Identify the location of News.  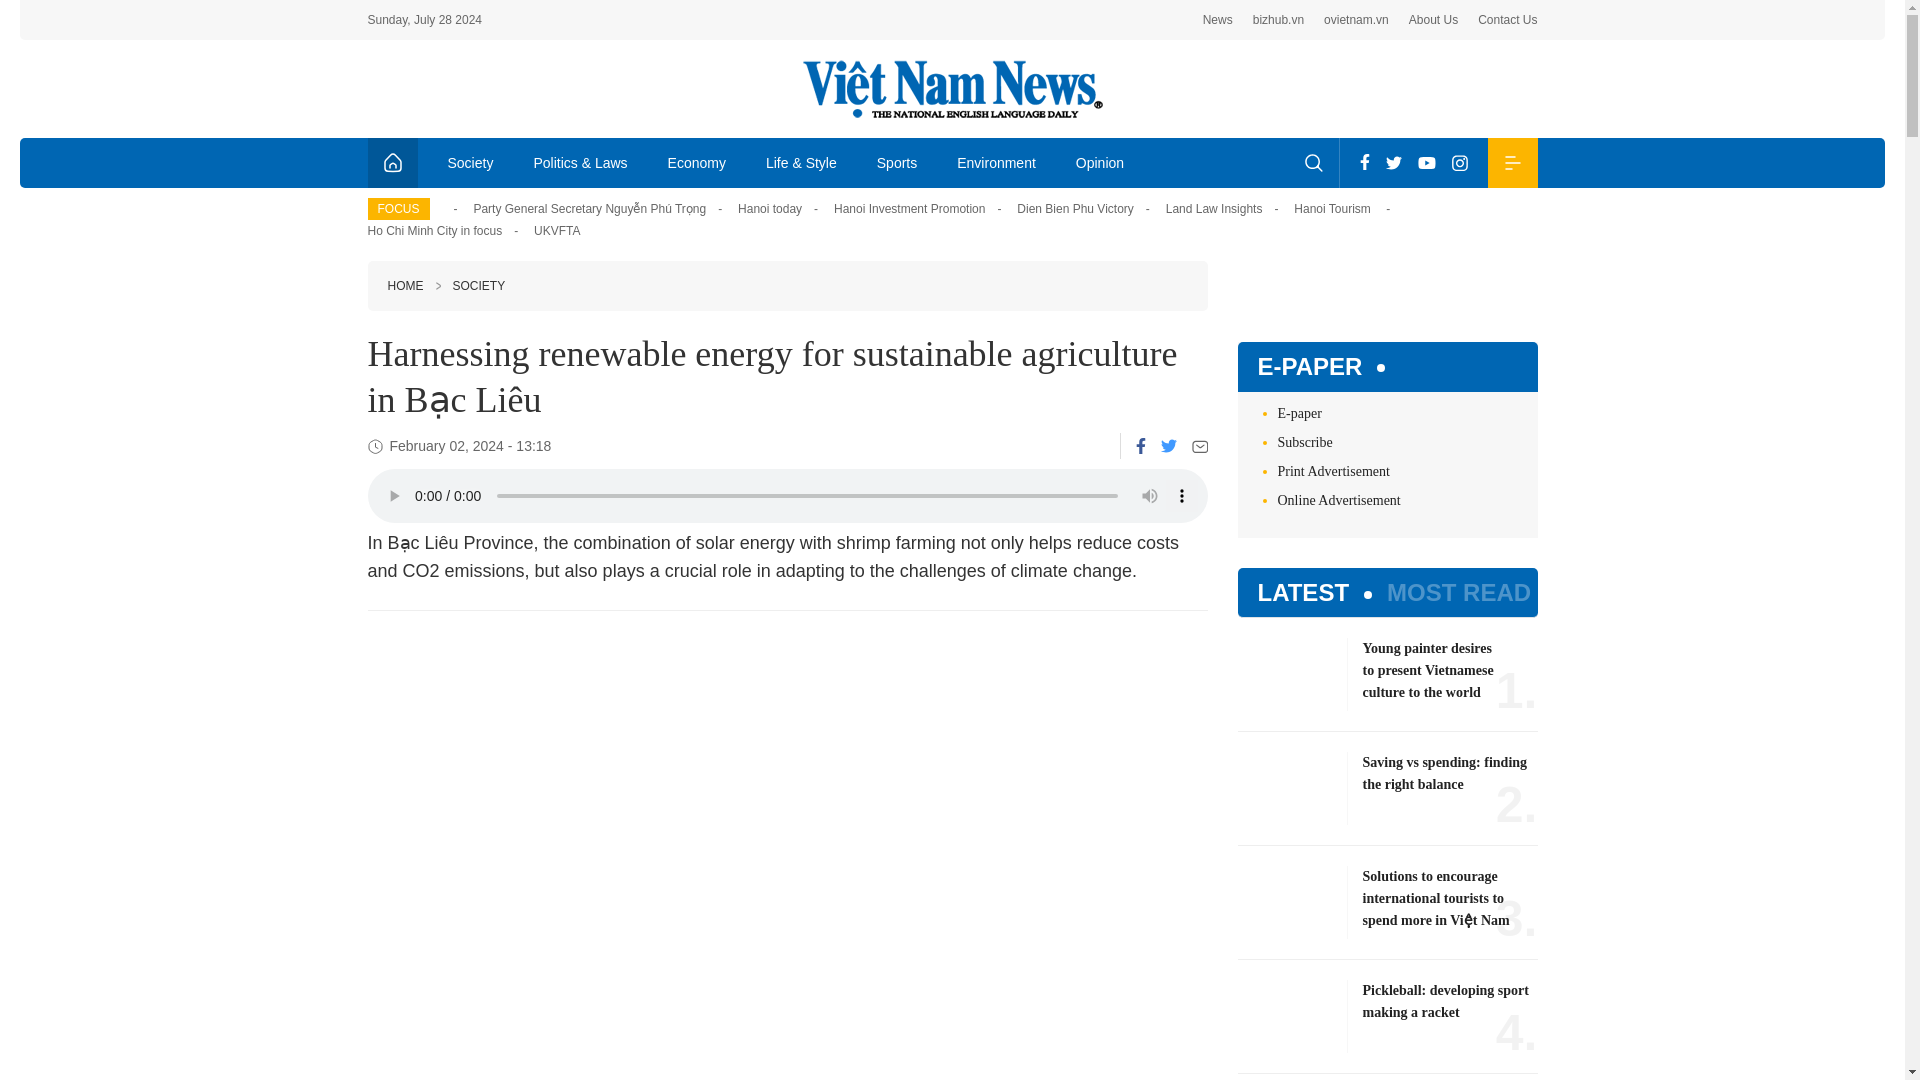
(1218, 20).